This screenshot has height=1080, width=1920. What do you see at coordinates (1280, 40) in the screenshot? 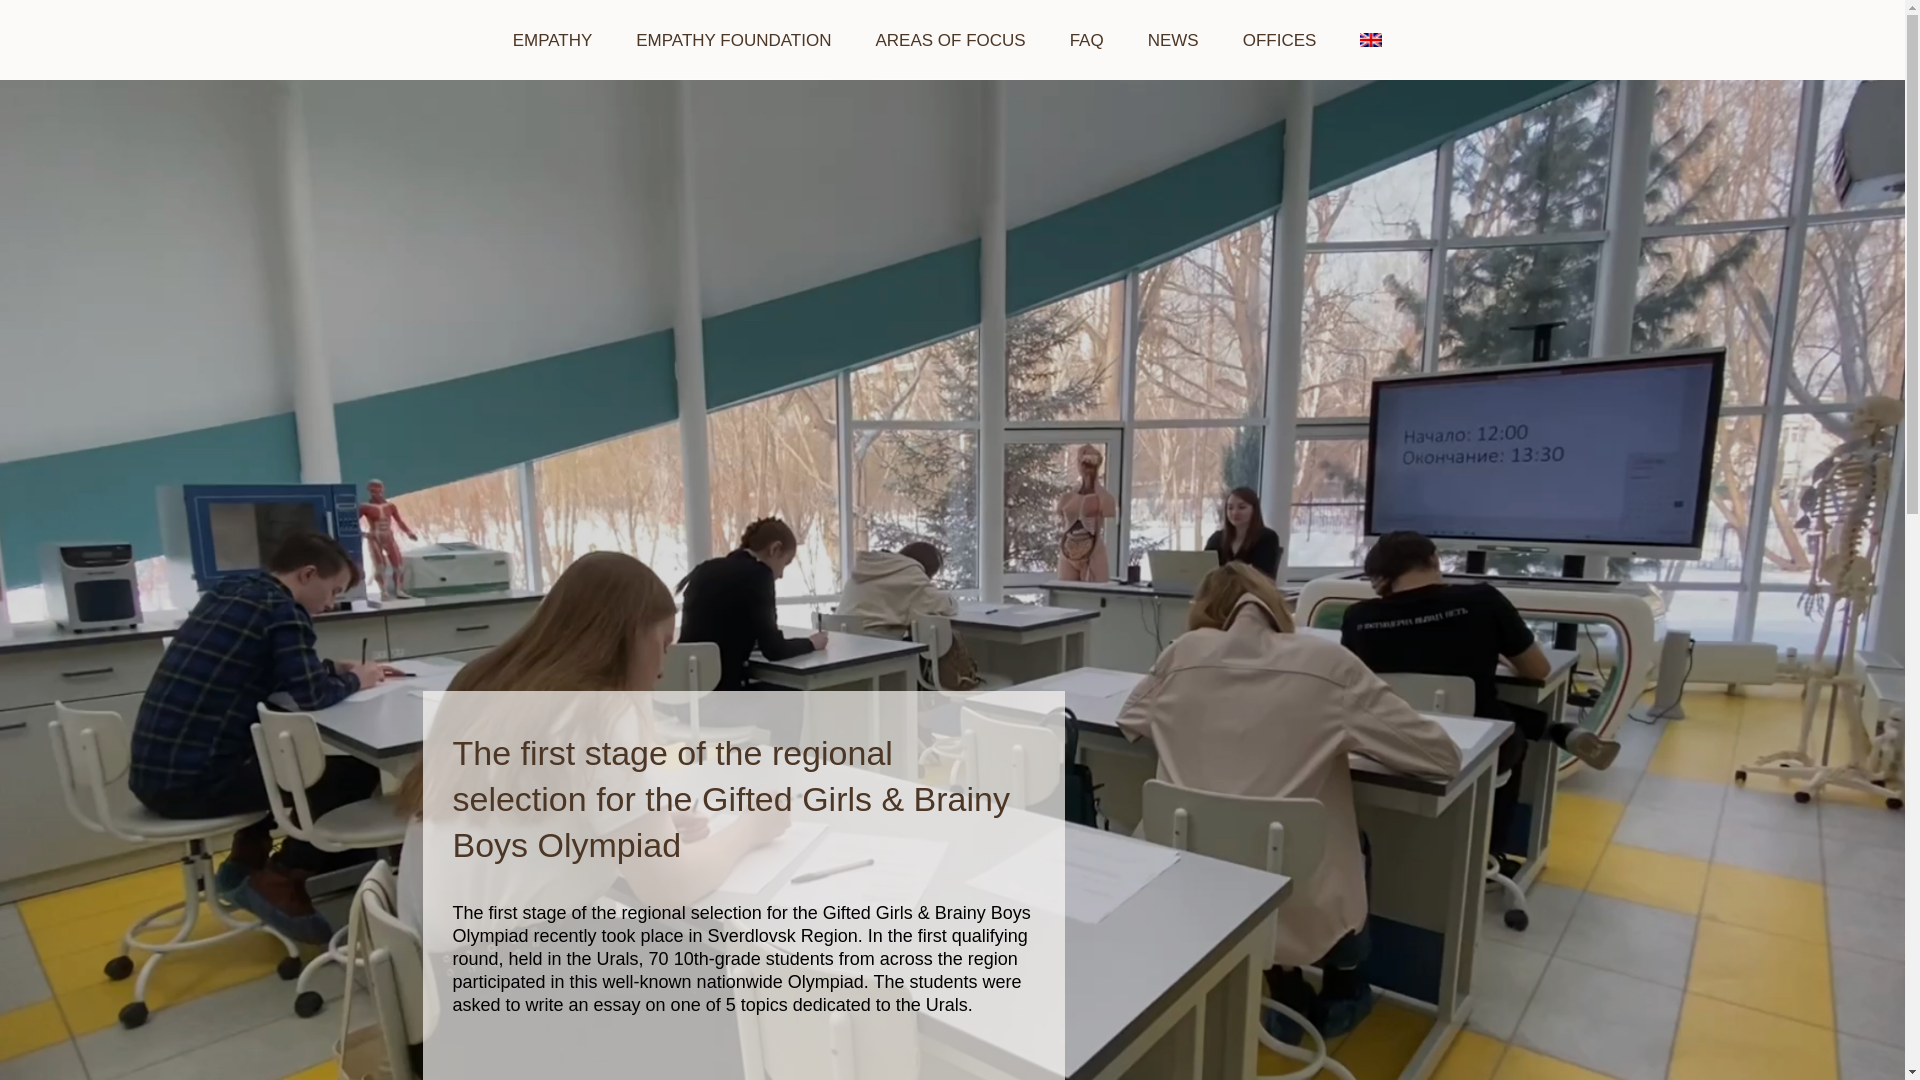
I see `OFFICES` at bounding box center [1280, 40].